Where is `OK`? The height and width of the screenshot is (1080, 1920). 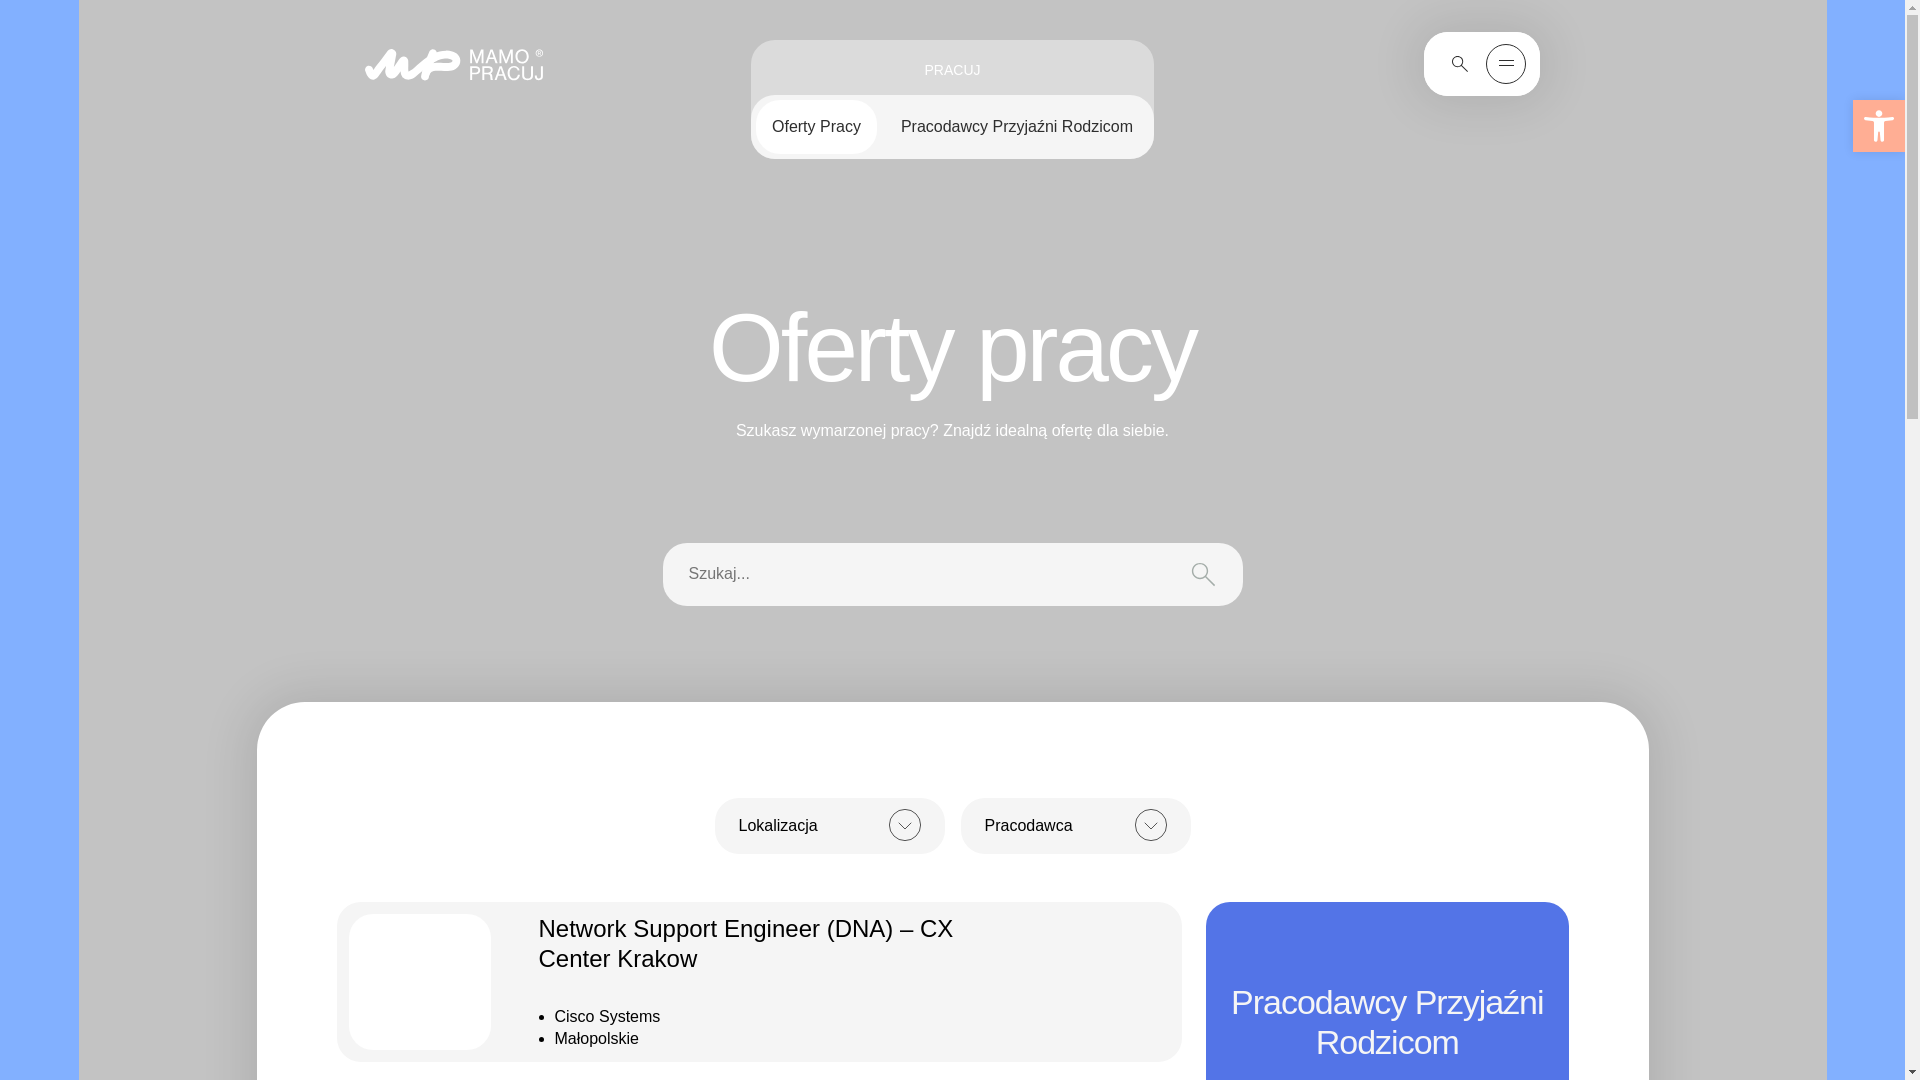 OK is located at coordinates (772, 890).